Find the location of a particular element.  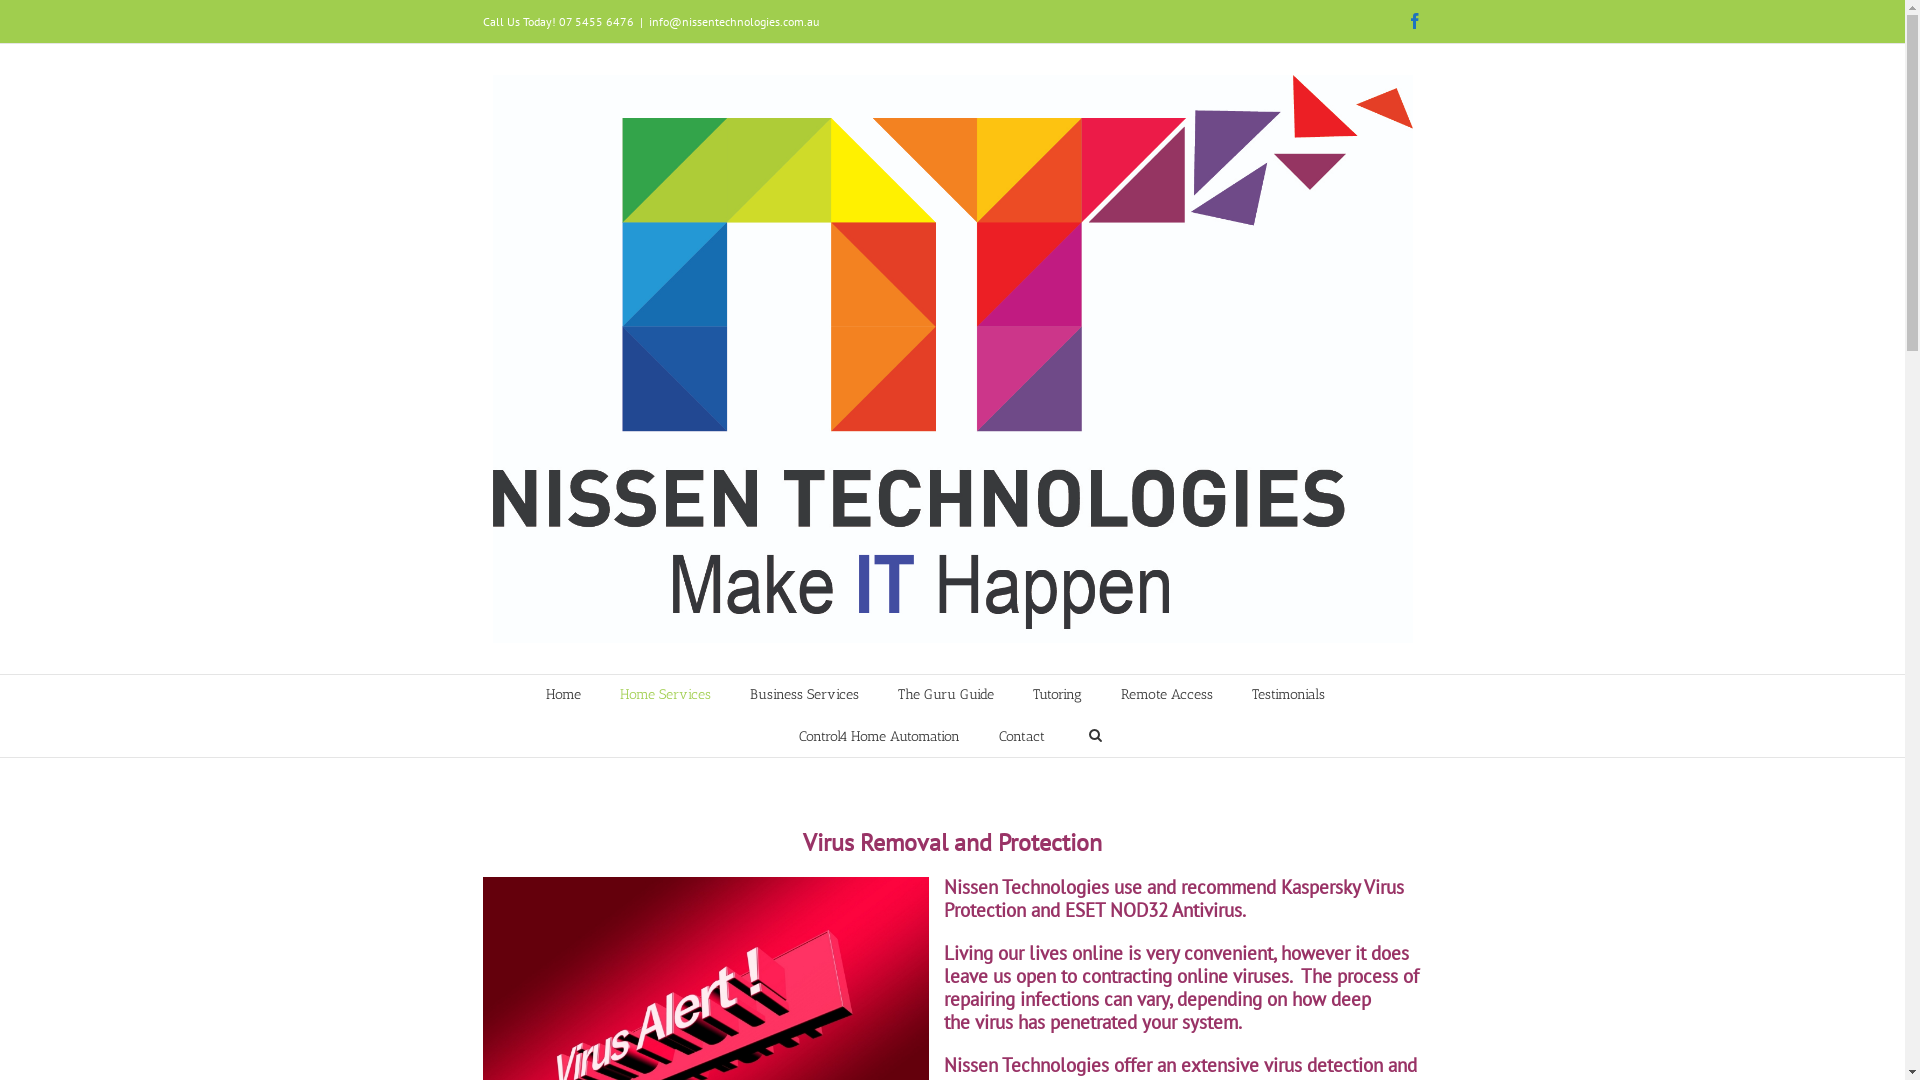

Home Services is located at coordinates (666, 695).